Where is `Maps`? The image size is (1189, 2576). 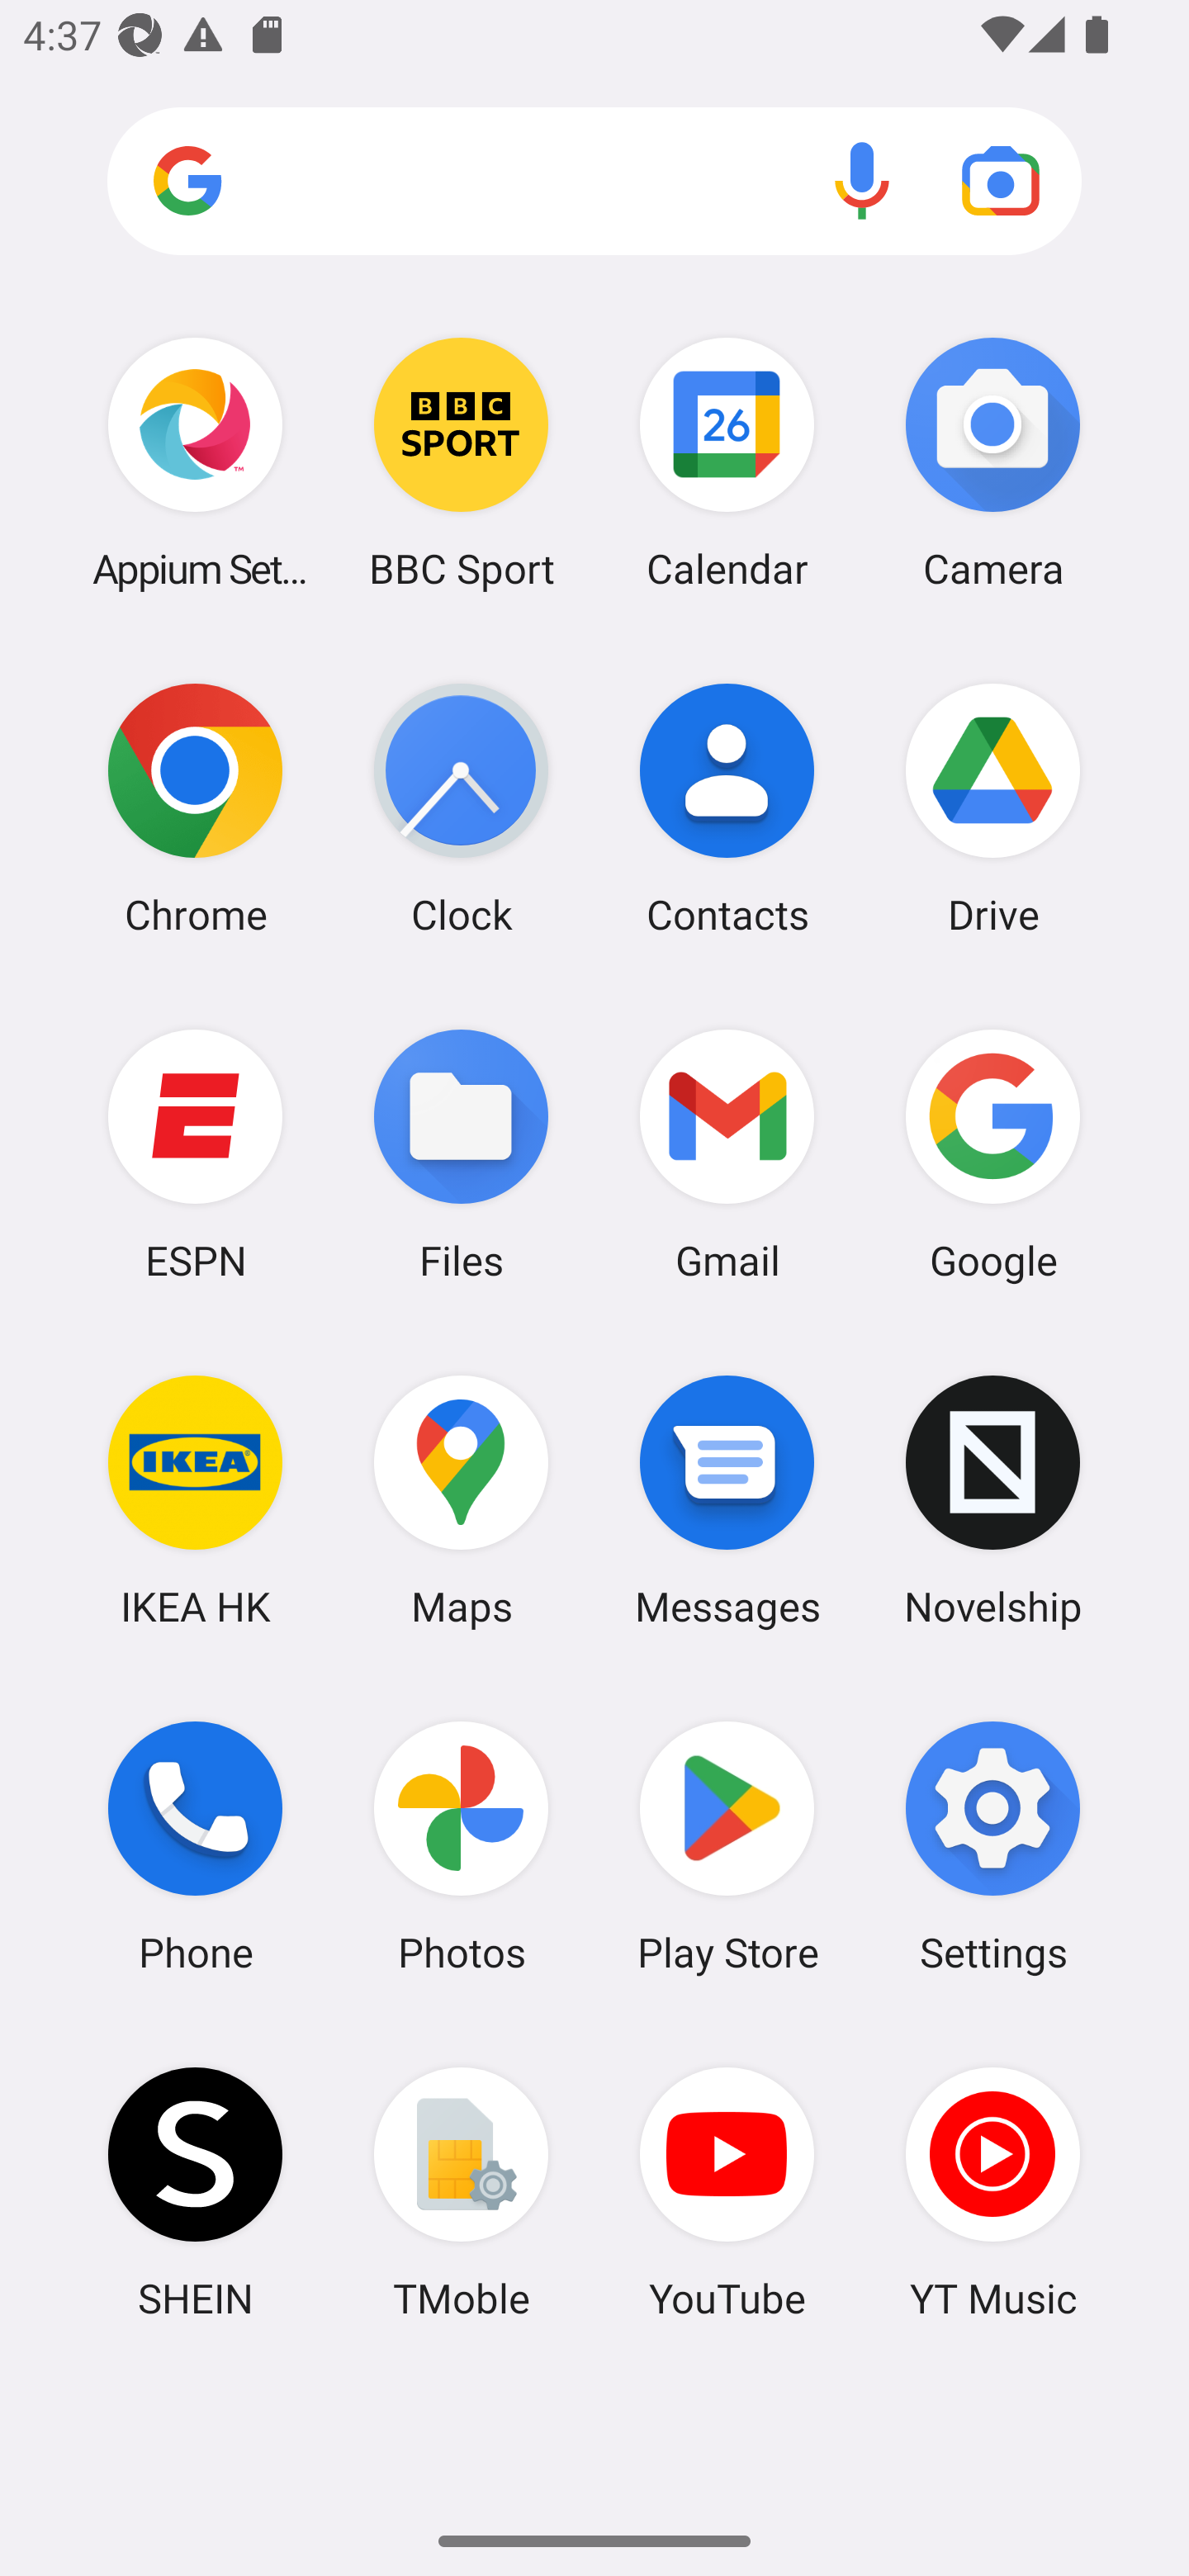 Maps is located at coordinates (461, 1500).